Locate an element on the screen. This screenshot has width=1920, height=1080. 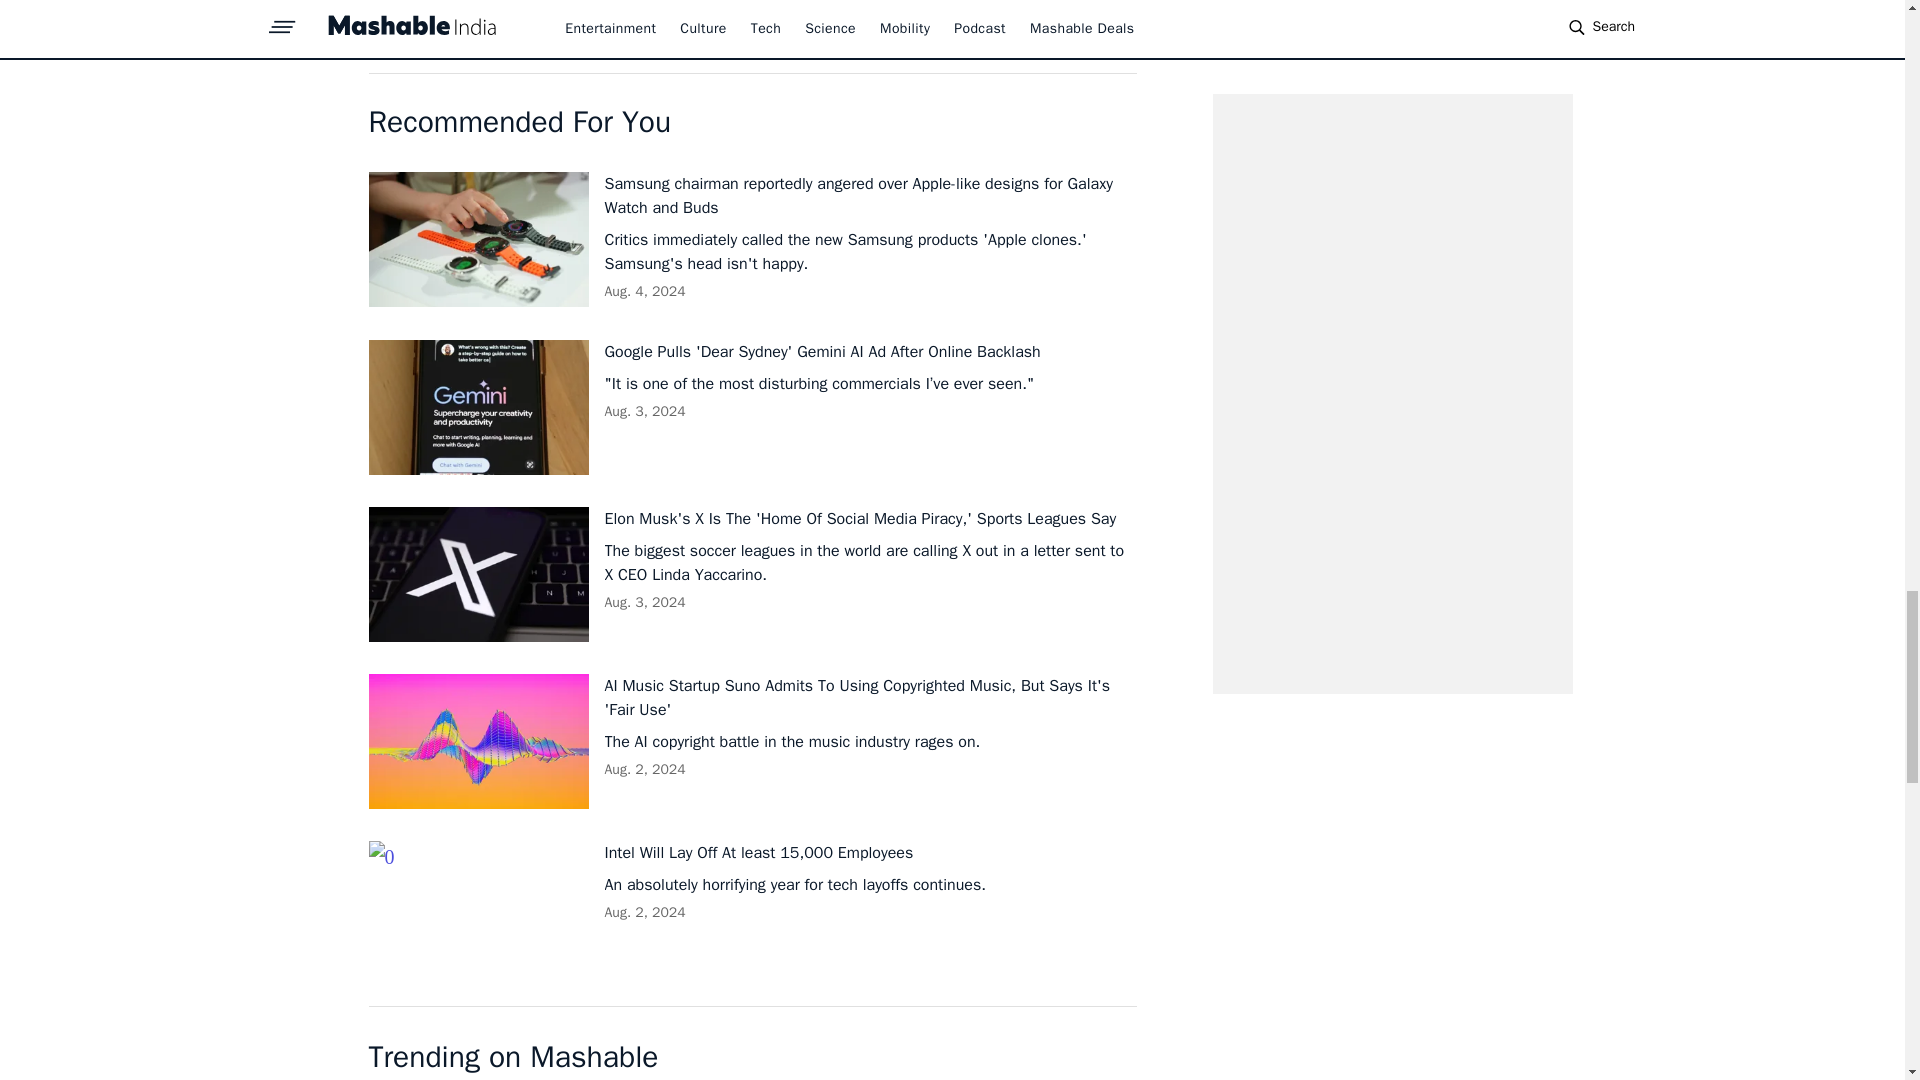
Apple News is located at coordinates (663, 24).